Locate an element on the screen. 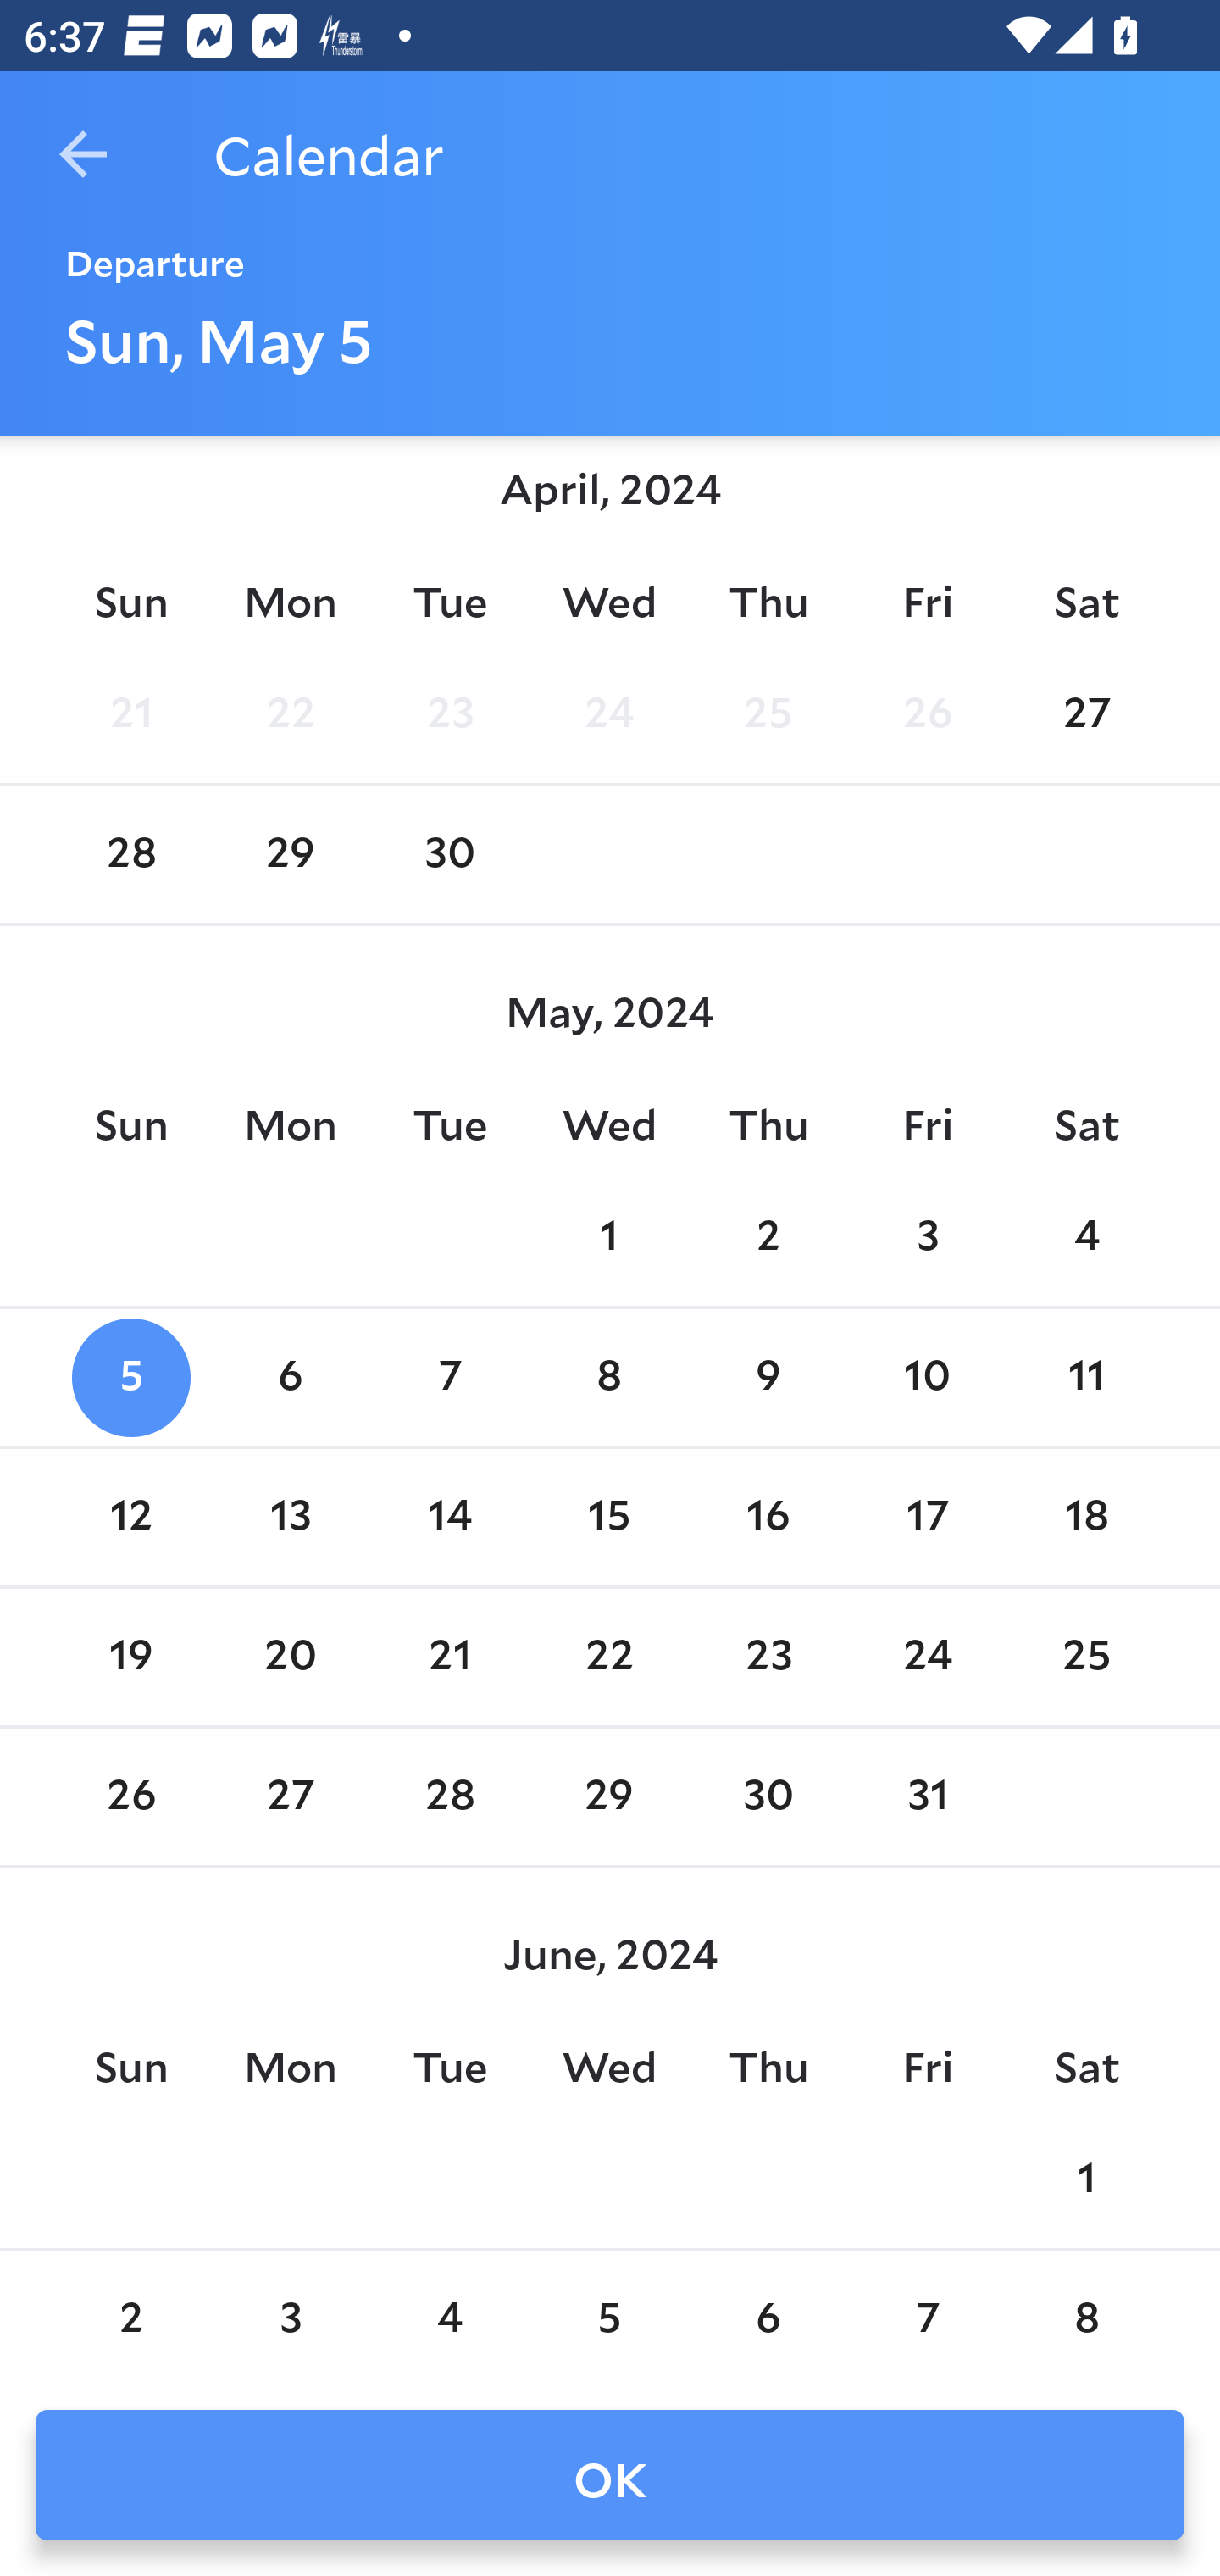  30 is located at coordinates (449, 855).